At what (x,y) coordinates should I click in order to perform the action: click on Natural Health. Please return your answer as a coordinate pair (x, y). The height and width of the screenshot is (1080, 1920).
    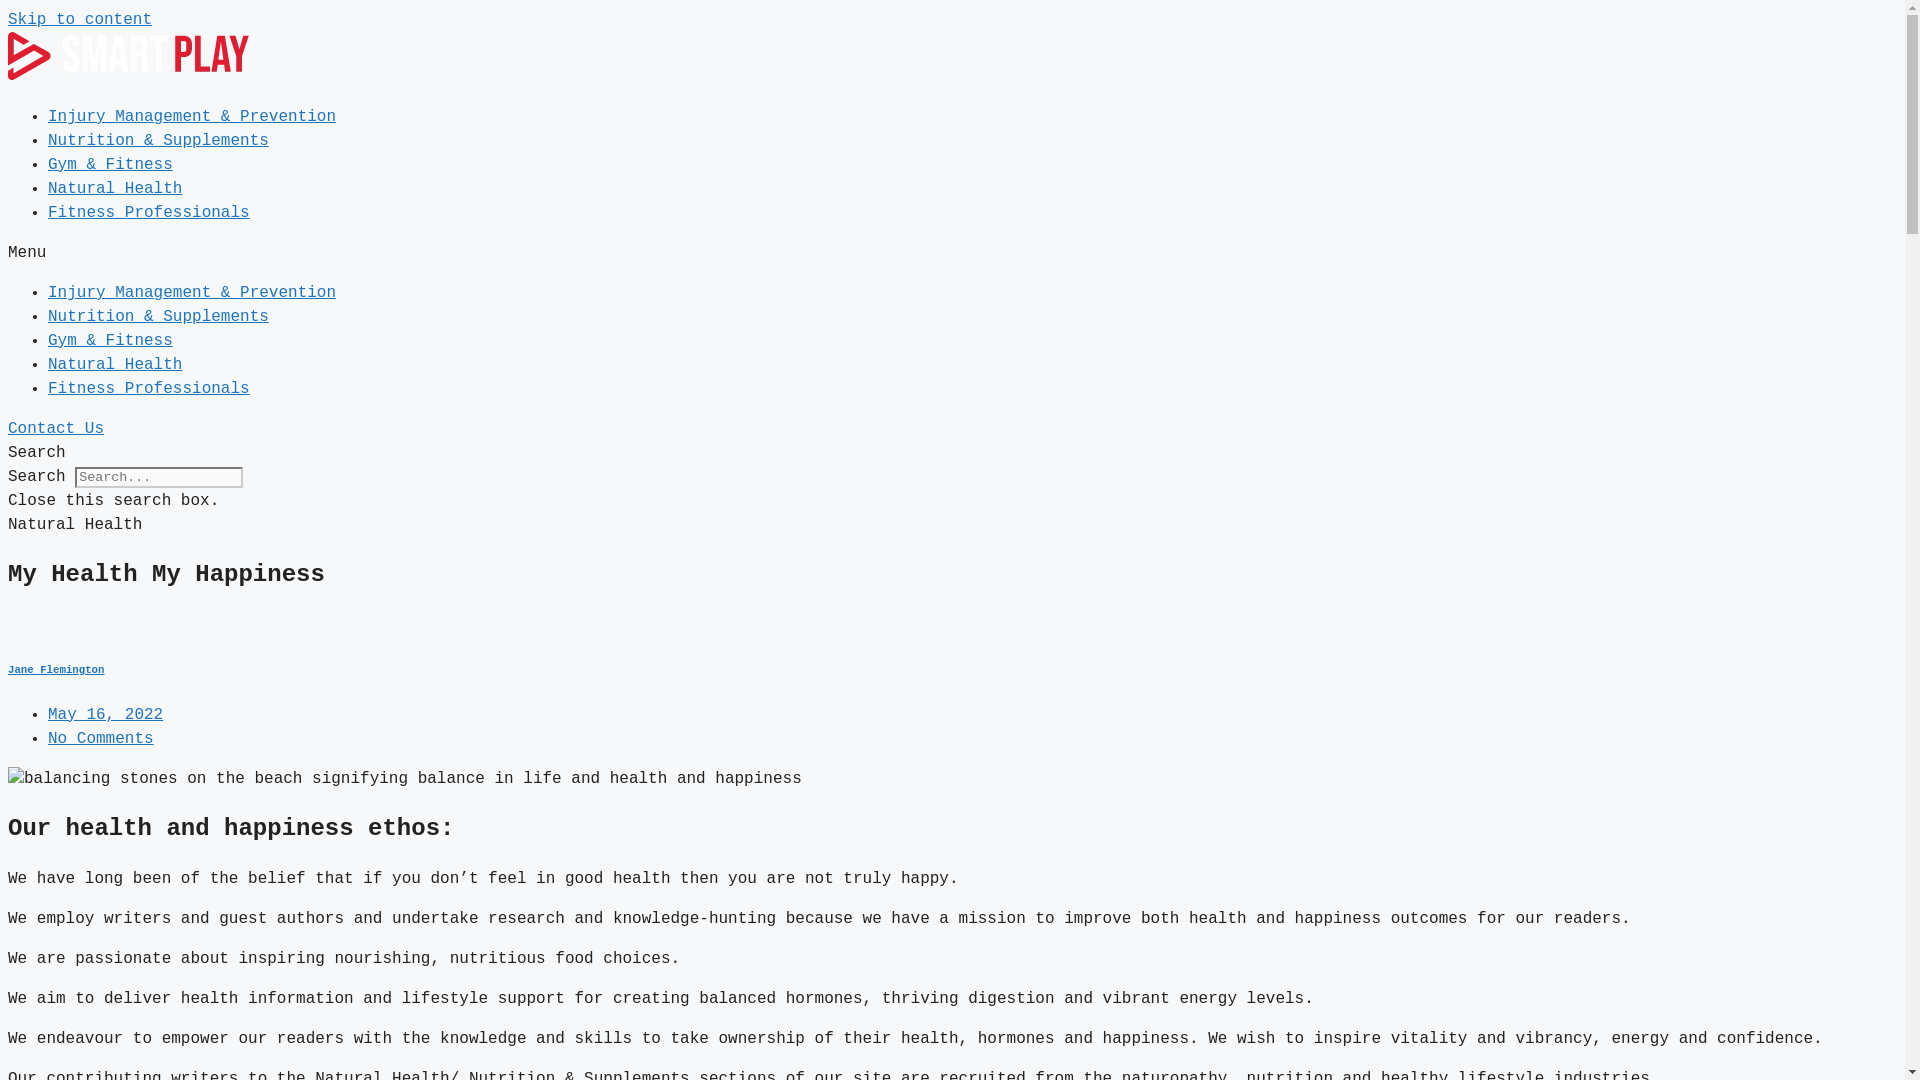
    Looking at the image, I should click on (115, 189).